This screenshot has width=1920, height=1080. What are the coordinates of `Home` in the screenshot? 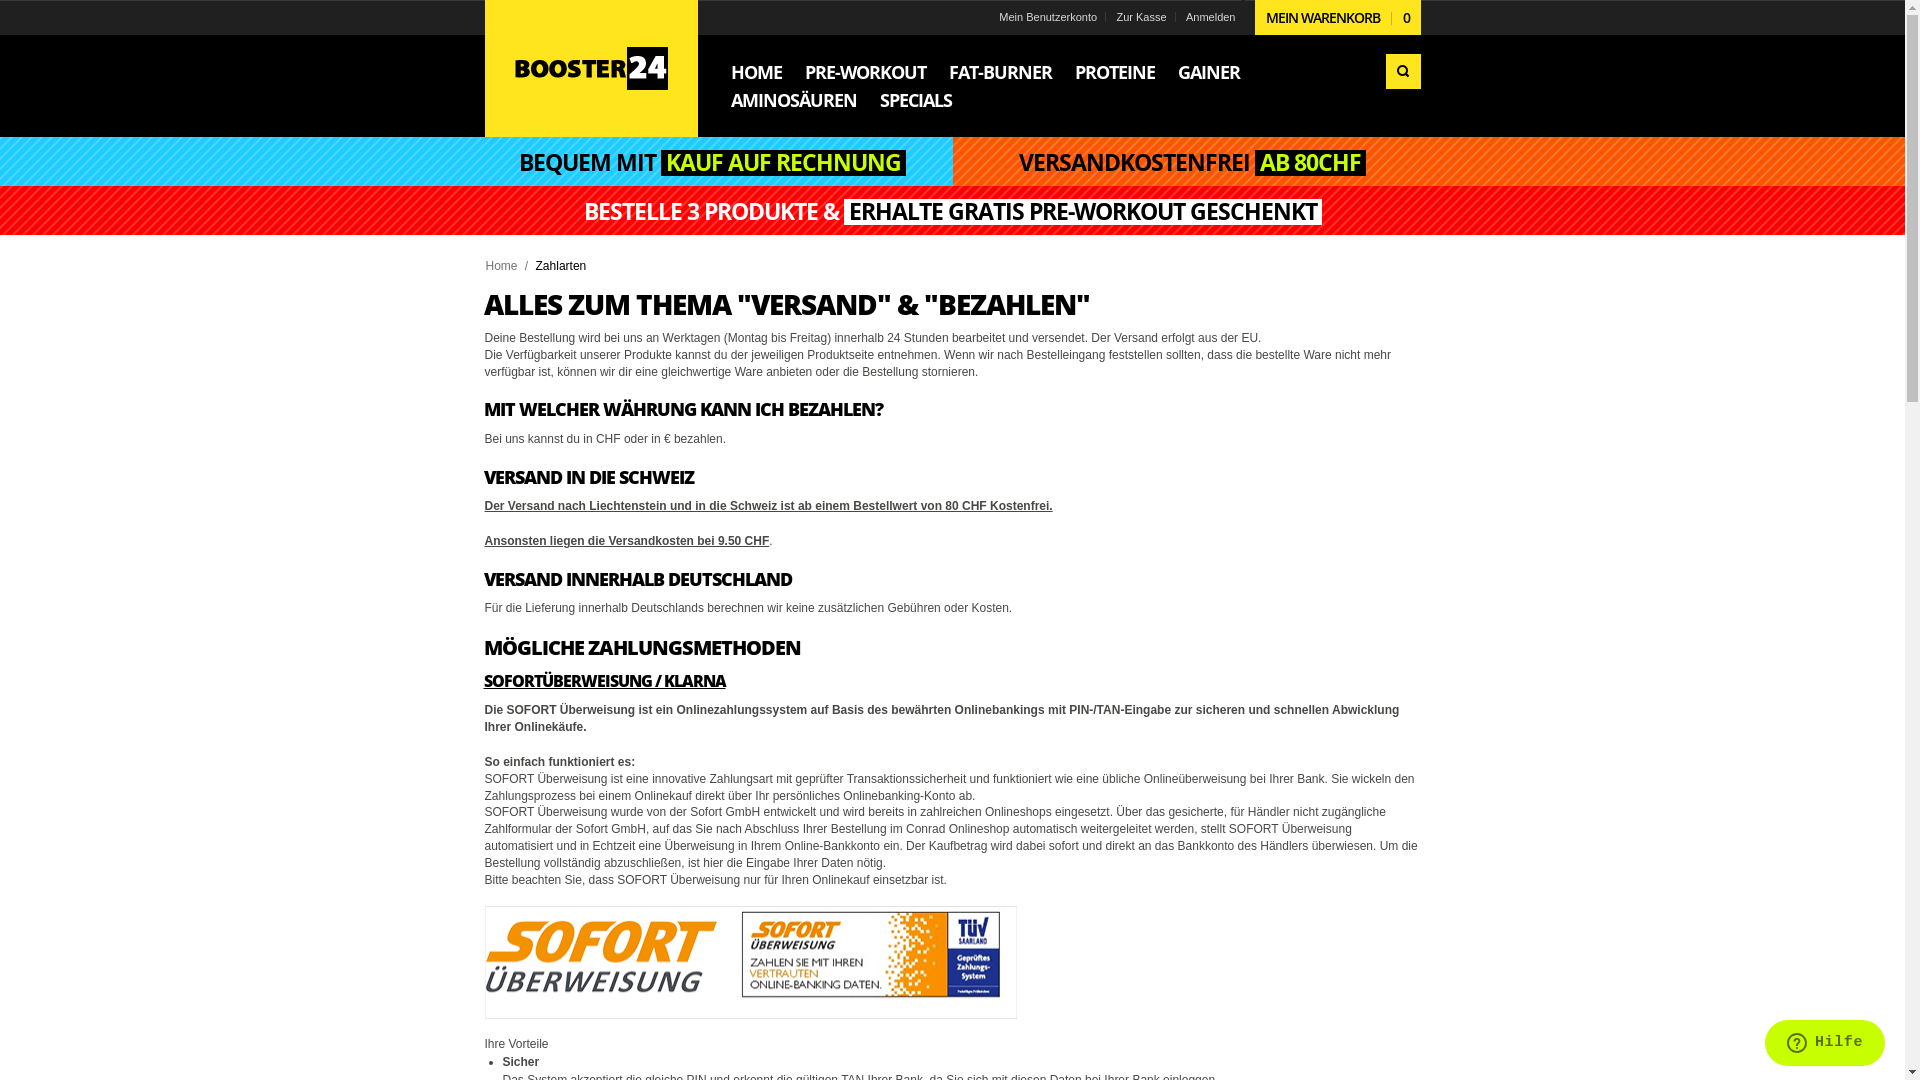 It's located at (502, 266).